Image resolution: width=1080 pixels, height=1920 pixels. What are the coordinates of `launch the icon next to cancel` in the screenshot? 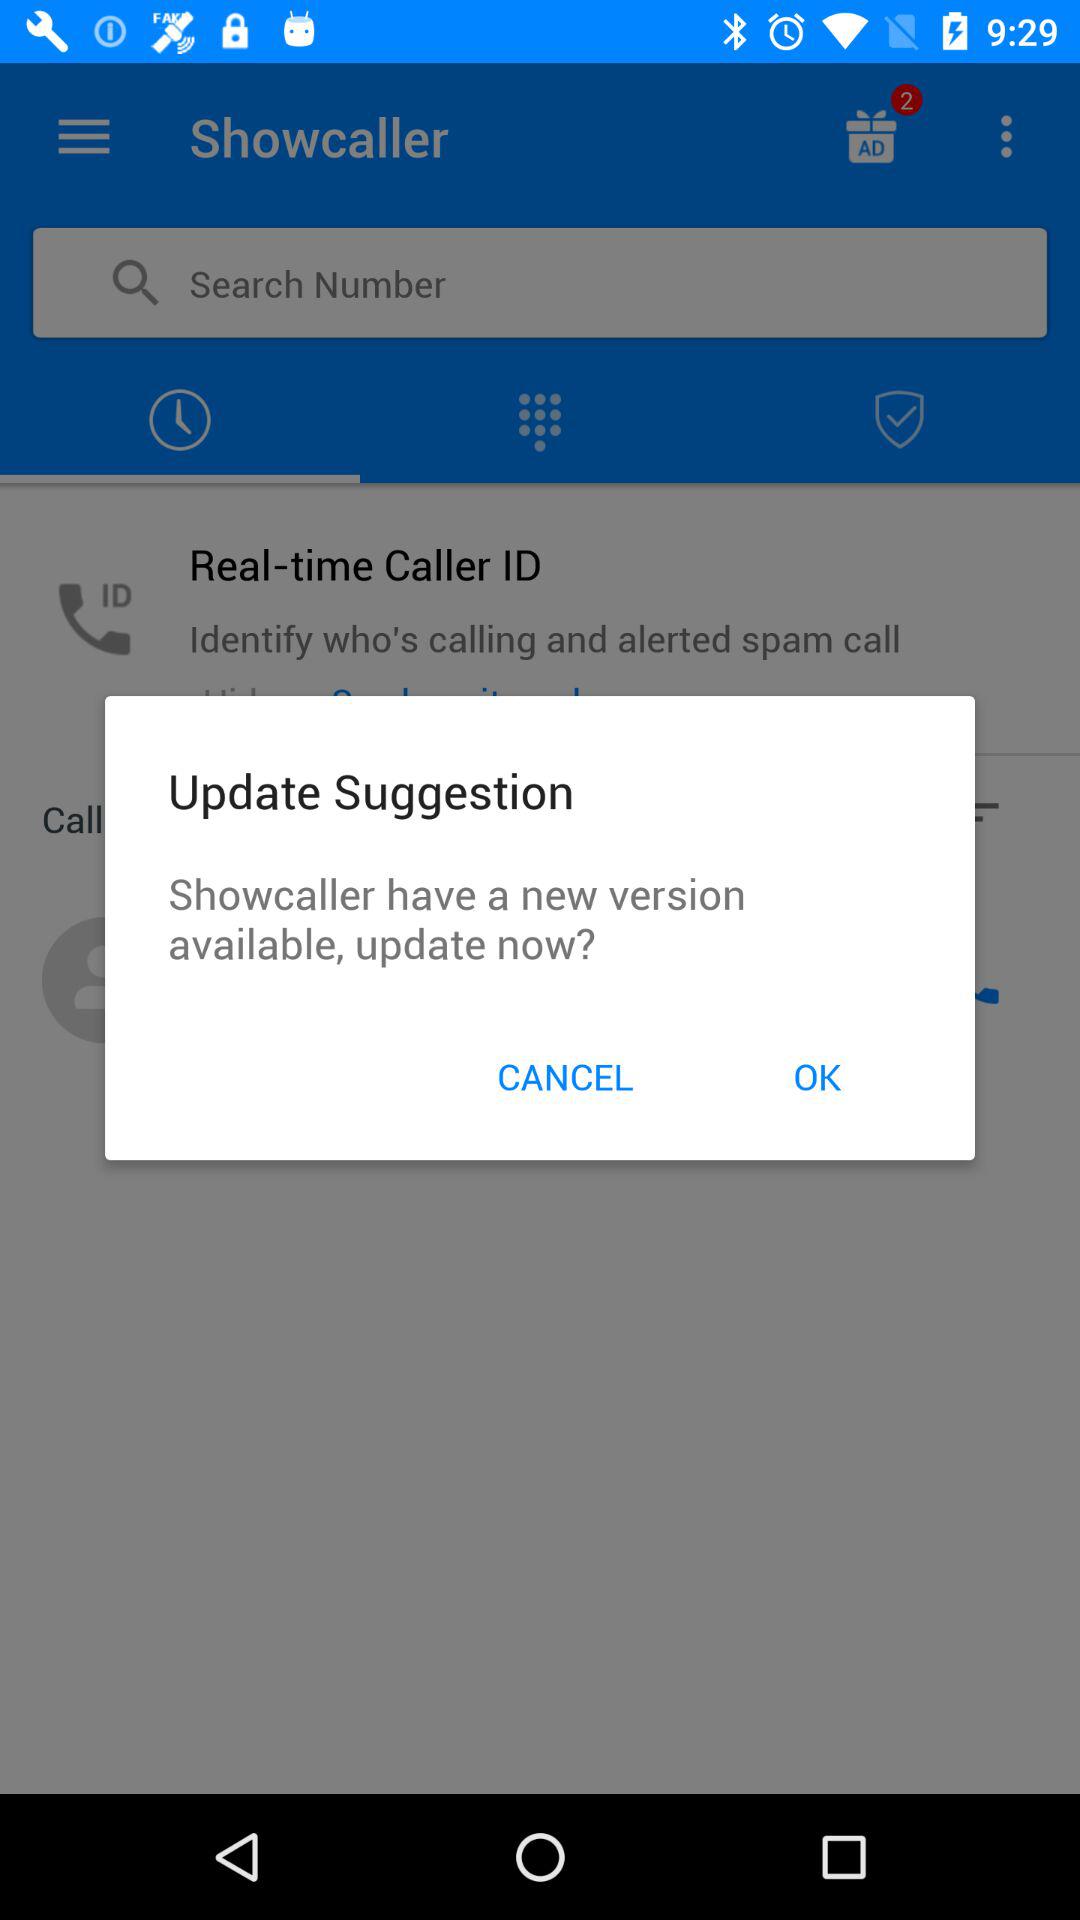 It's located at (816, 1076).